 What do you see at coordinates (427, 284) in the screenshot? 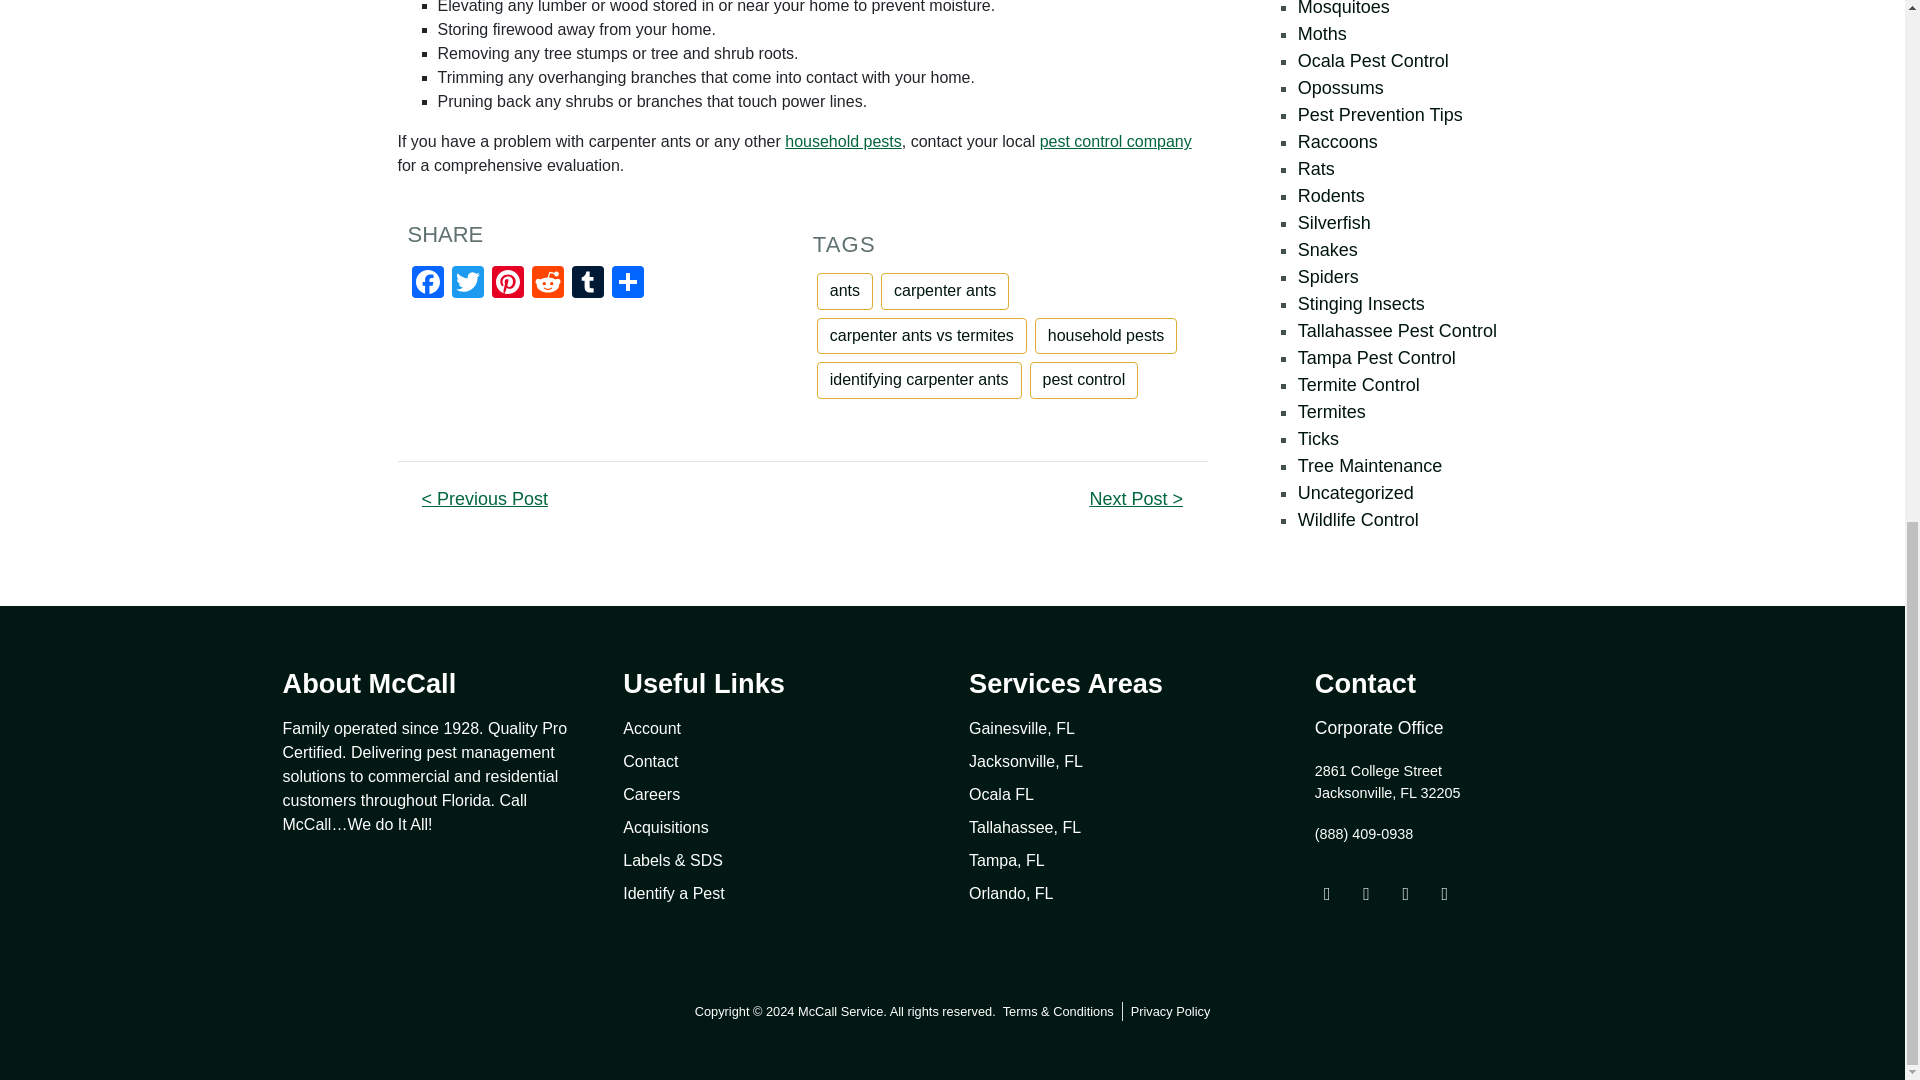
I see `Facebook` at bounding box center [427, 284].